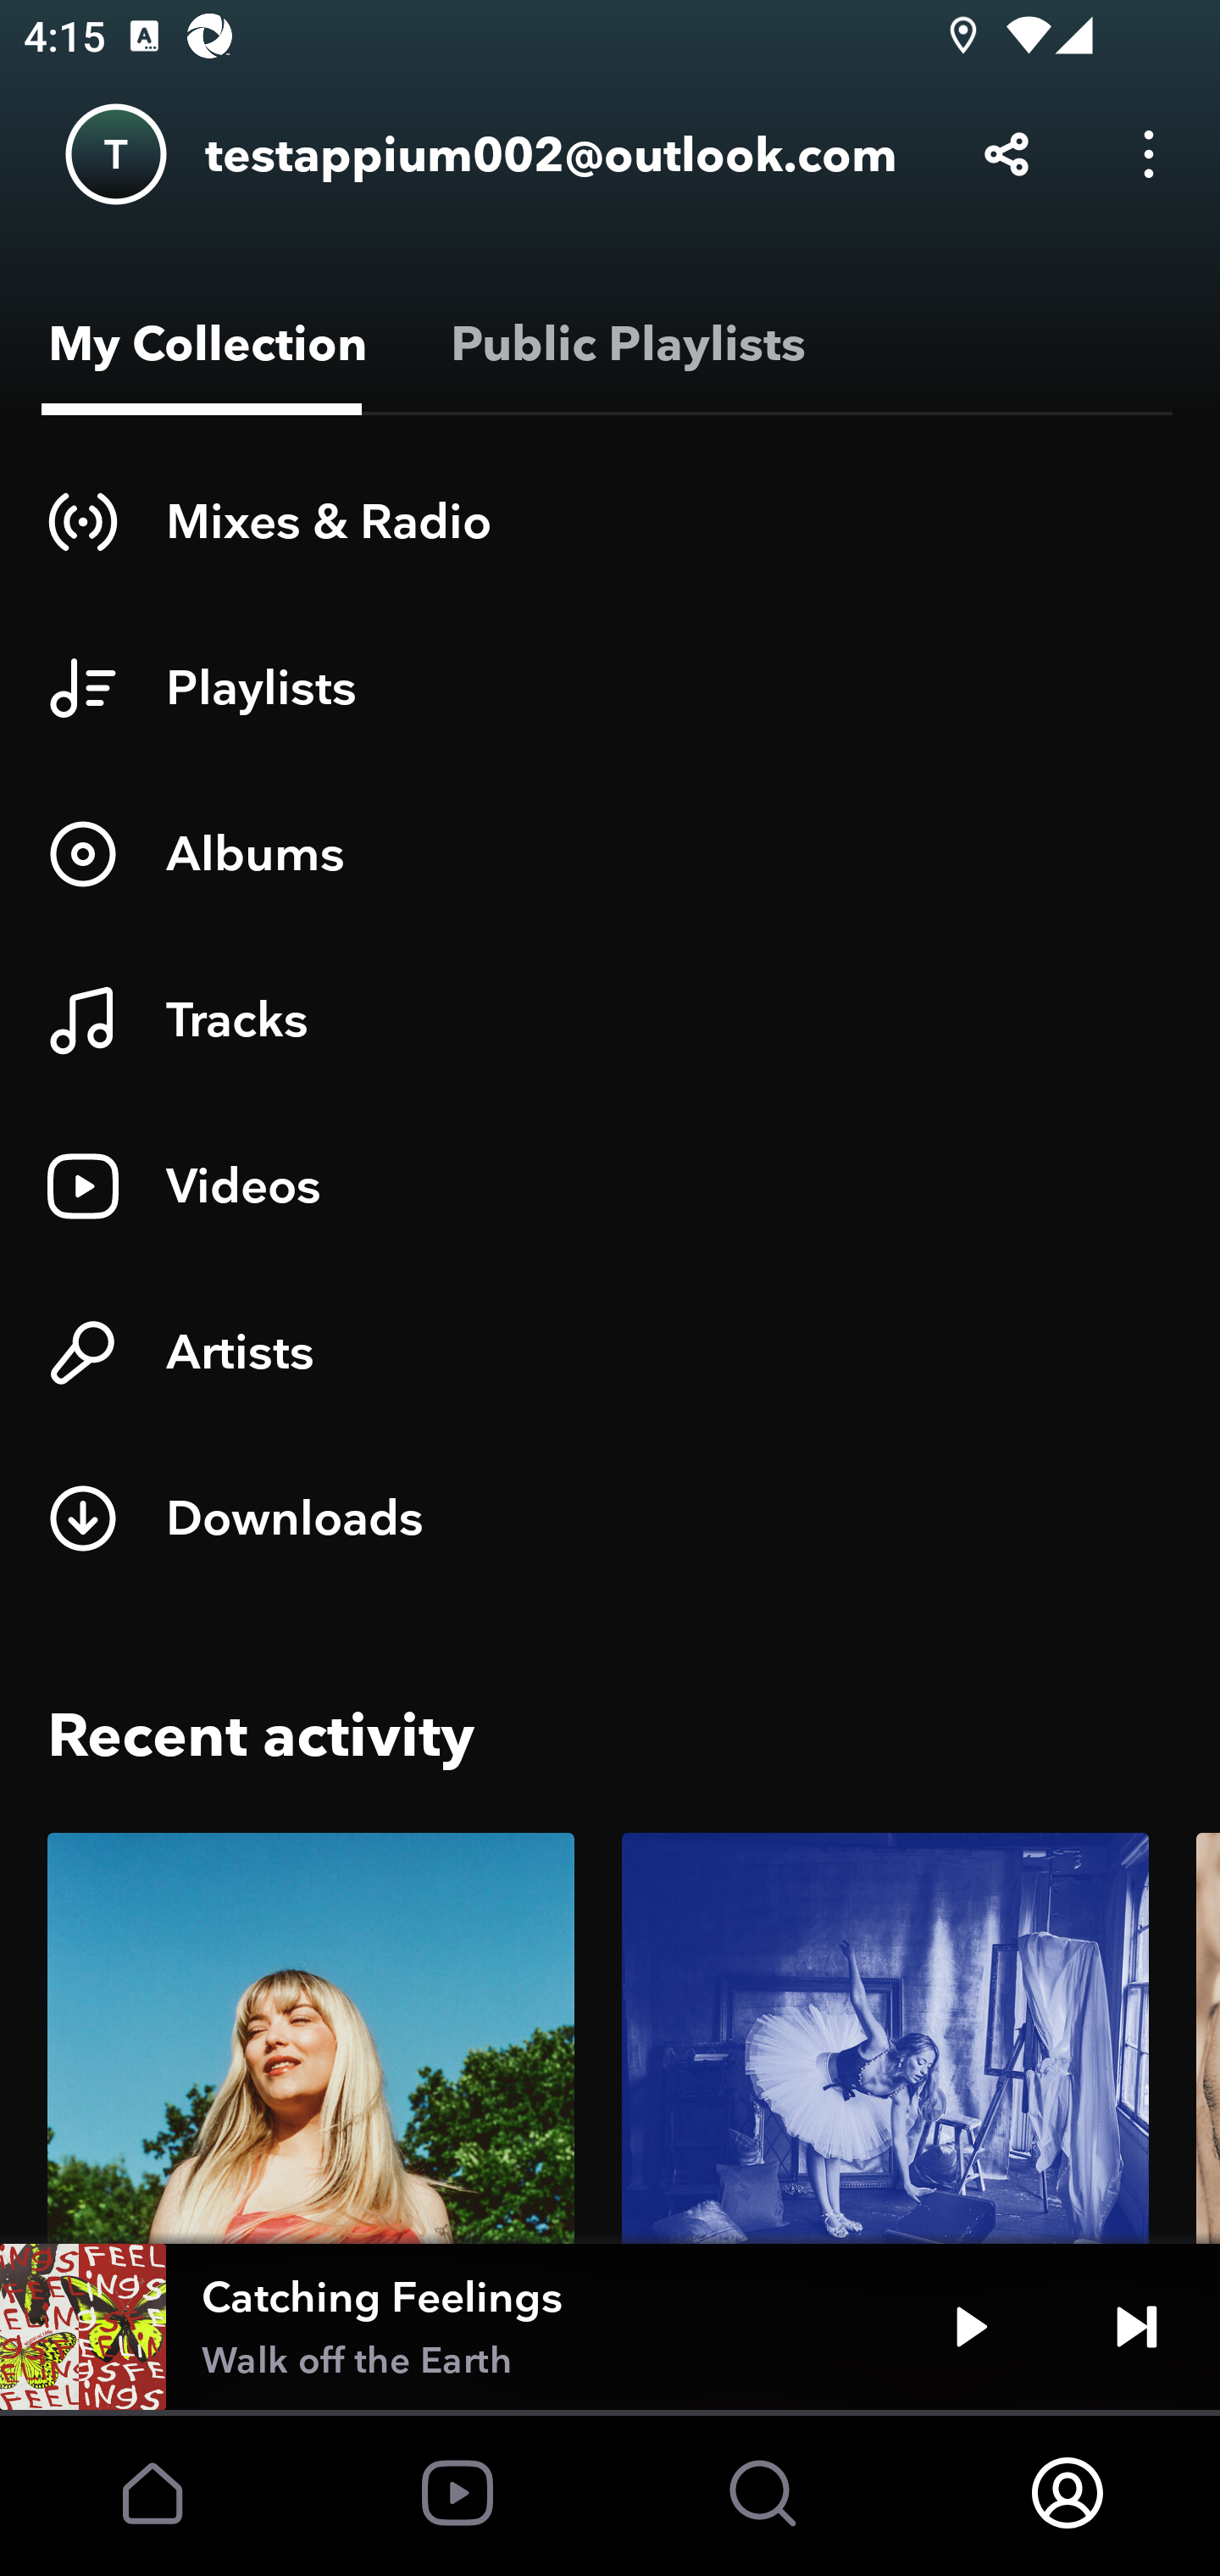  What do you see at coordinates (622, 344) in the screenshot?
I see `Public Playlists` at bounding box center [622, 344].